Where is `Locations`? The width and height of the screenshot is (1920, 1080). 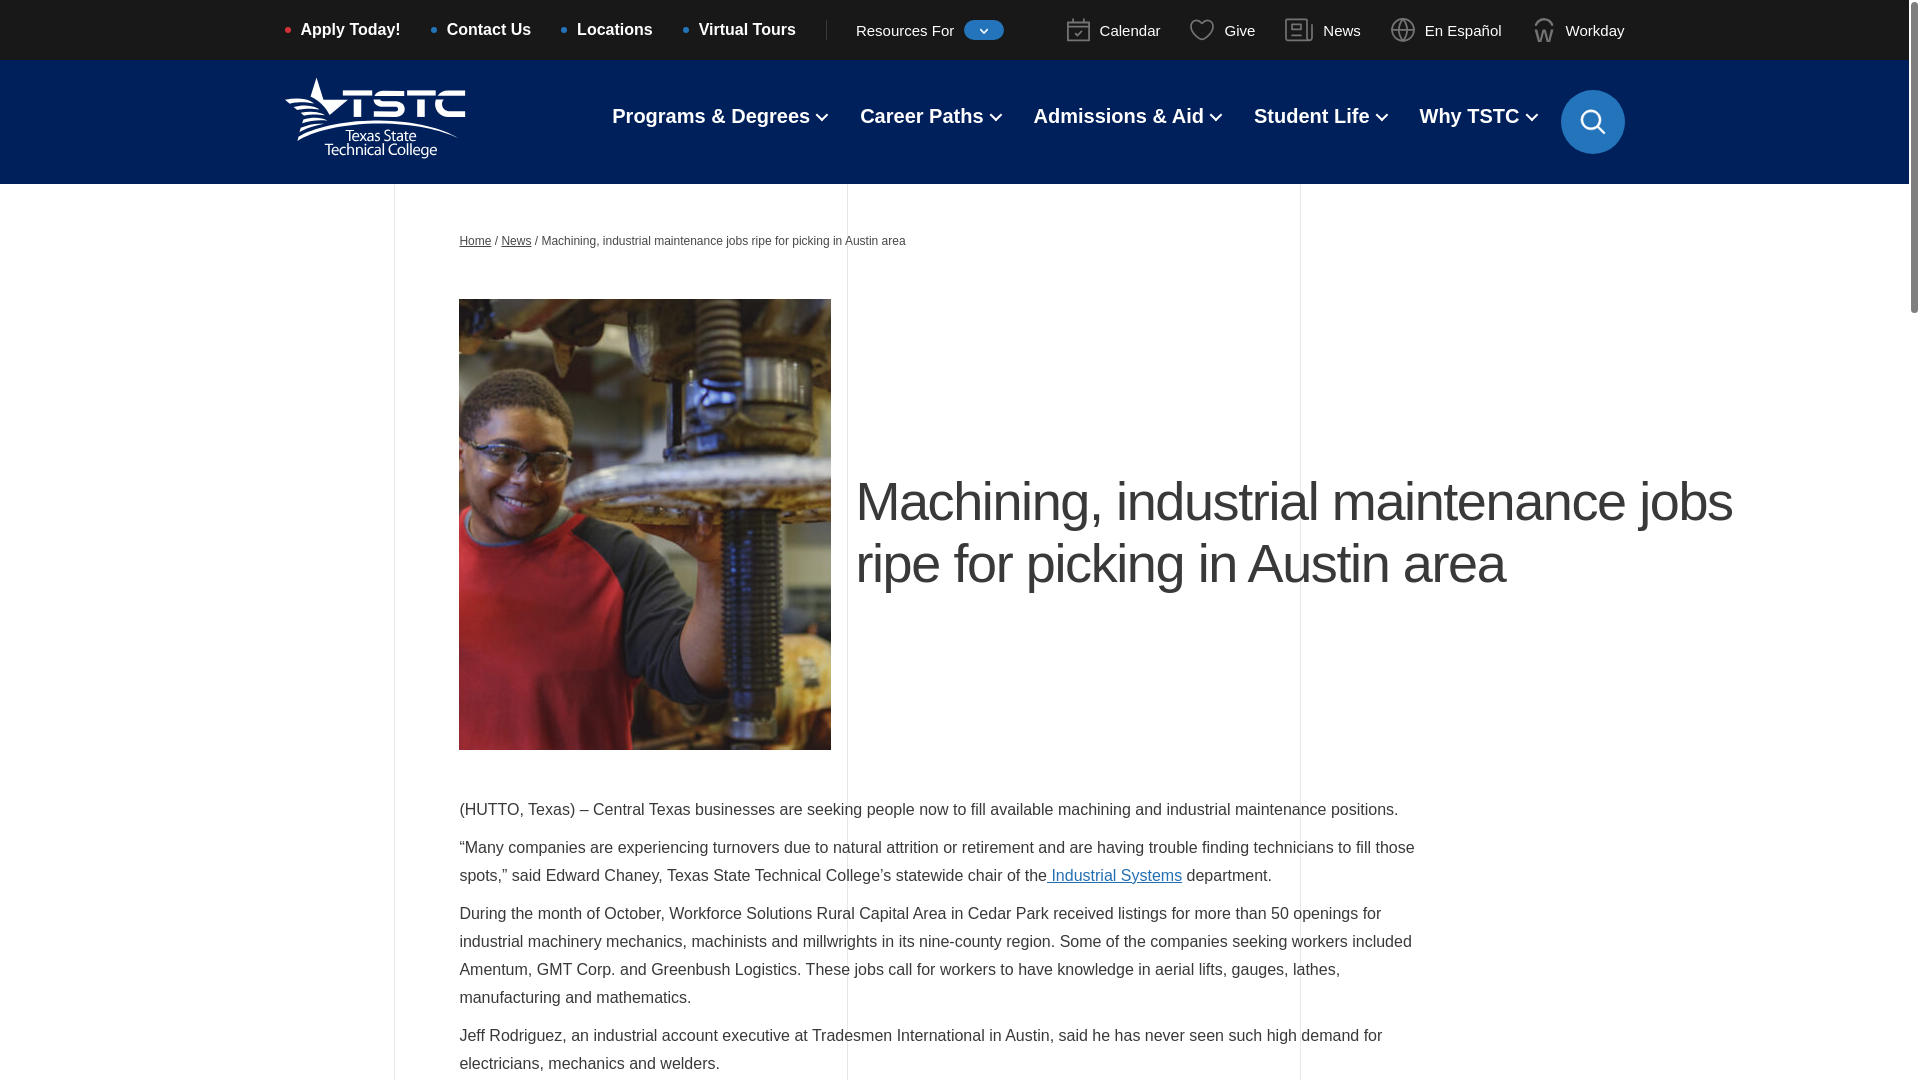 Locations is located at coordinates (614, 32).